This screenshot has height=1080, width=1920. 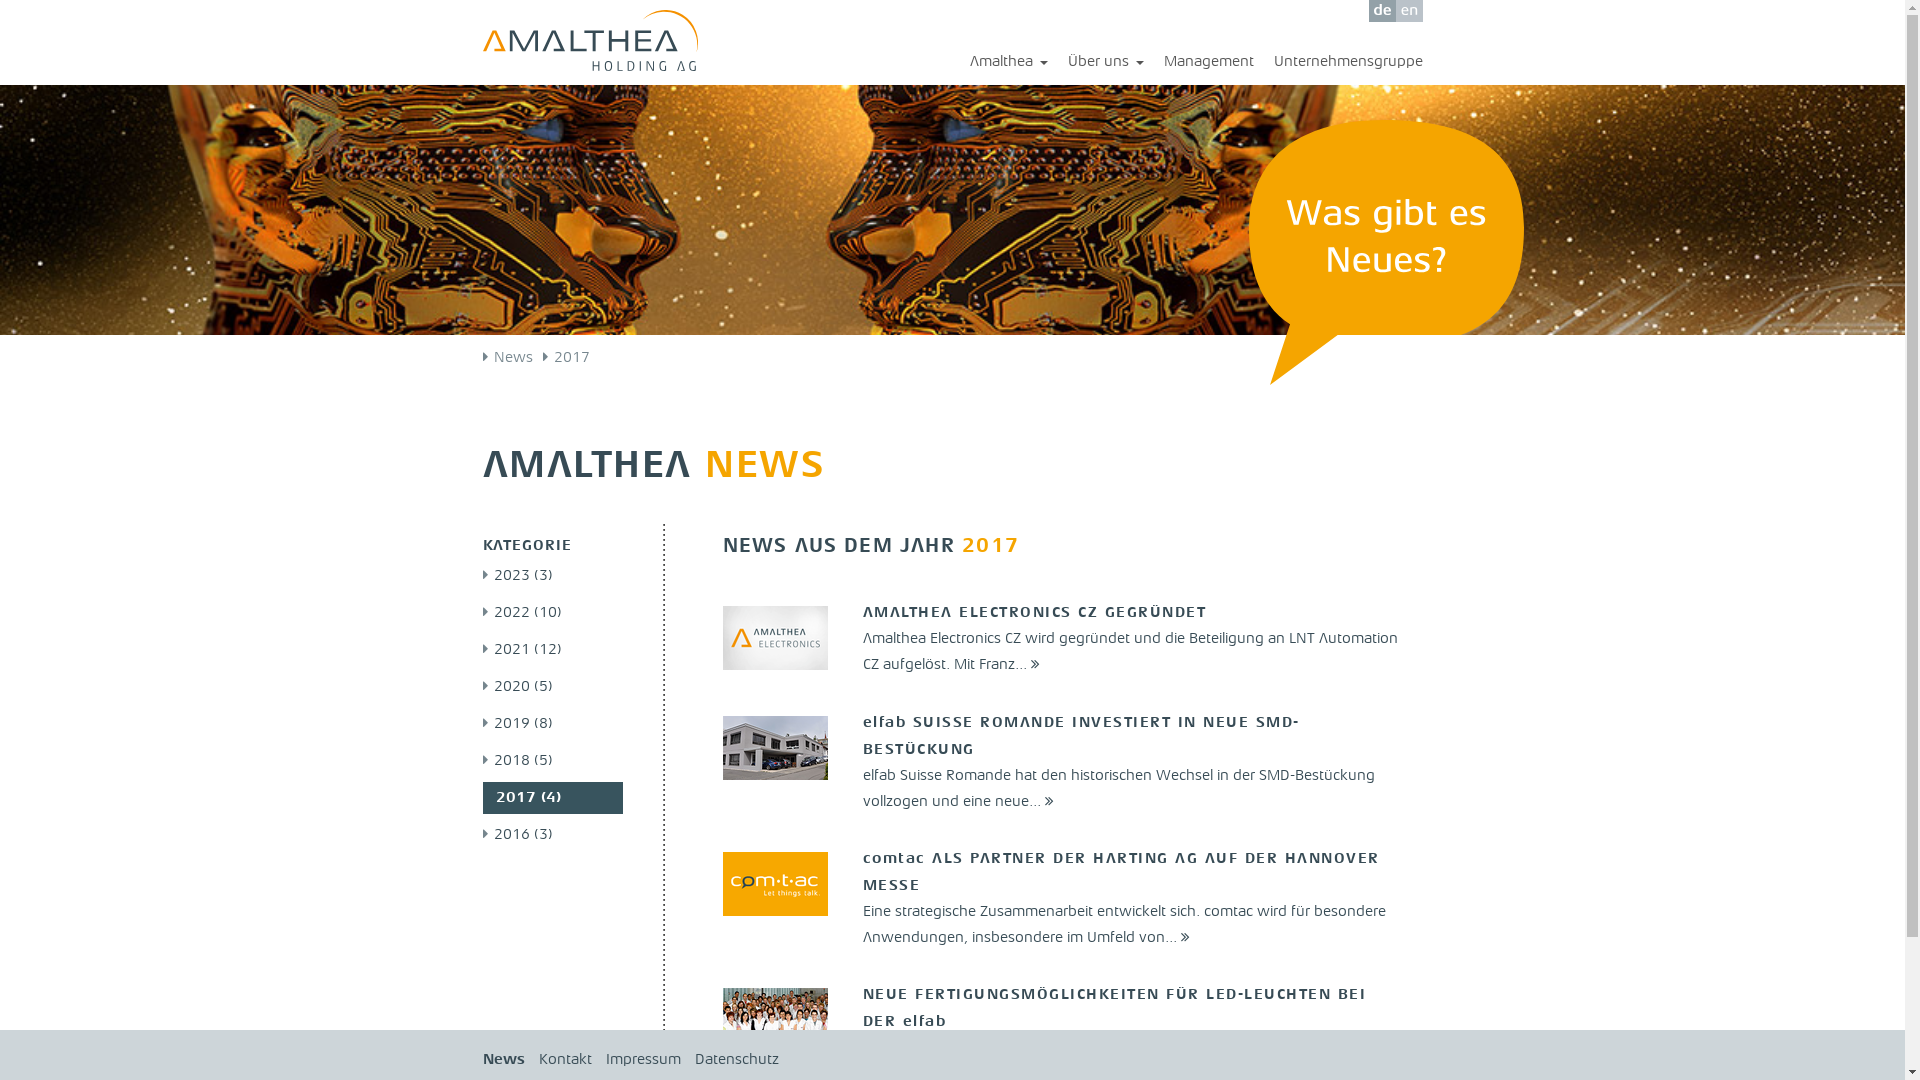 What do you see at coordinates (517, 688) in the screenshot?
I see `2020 (5)` at bounding box center [517, 688].